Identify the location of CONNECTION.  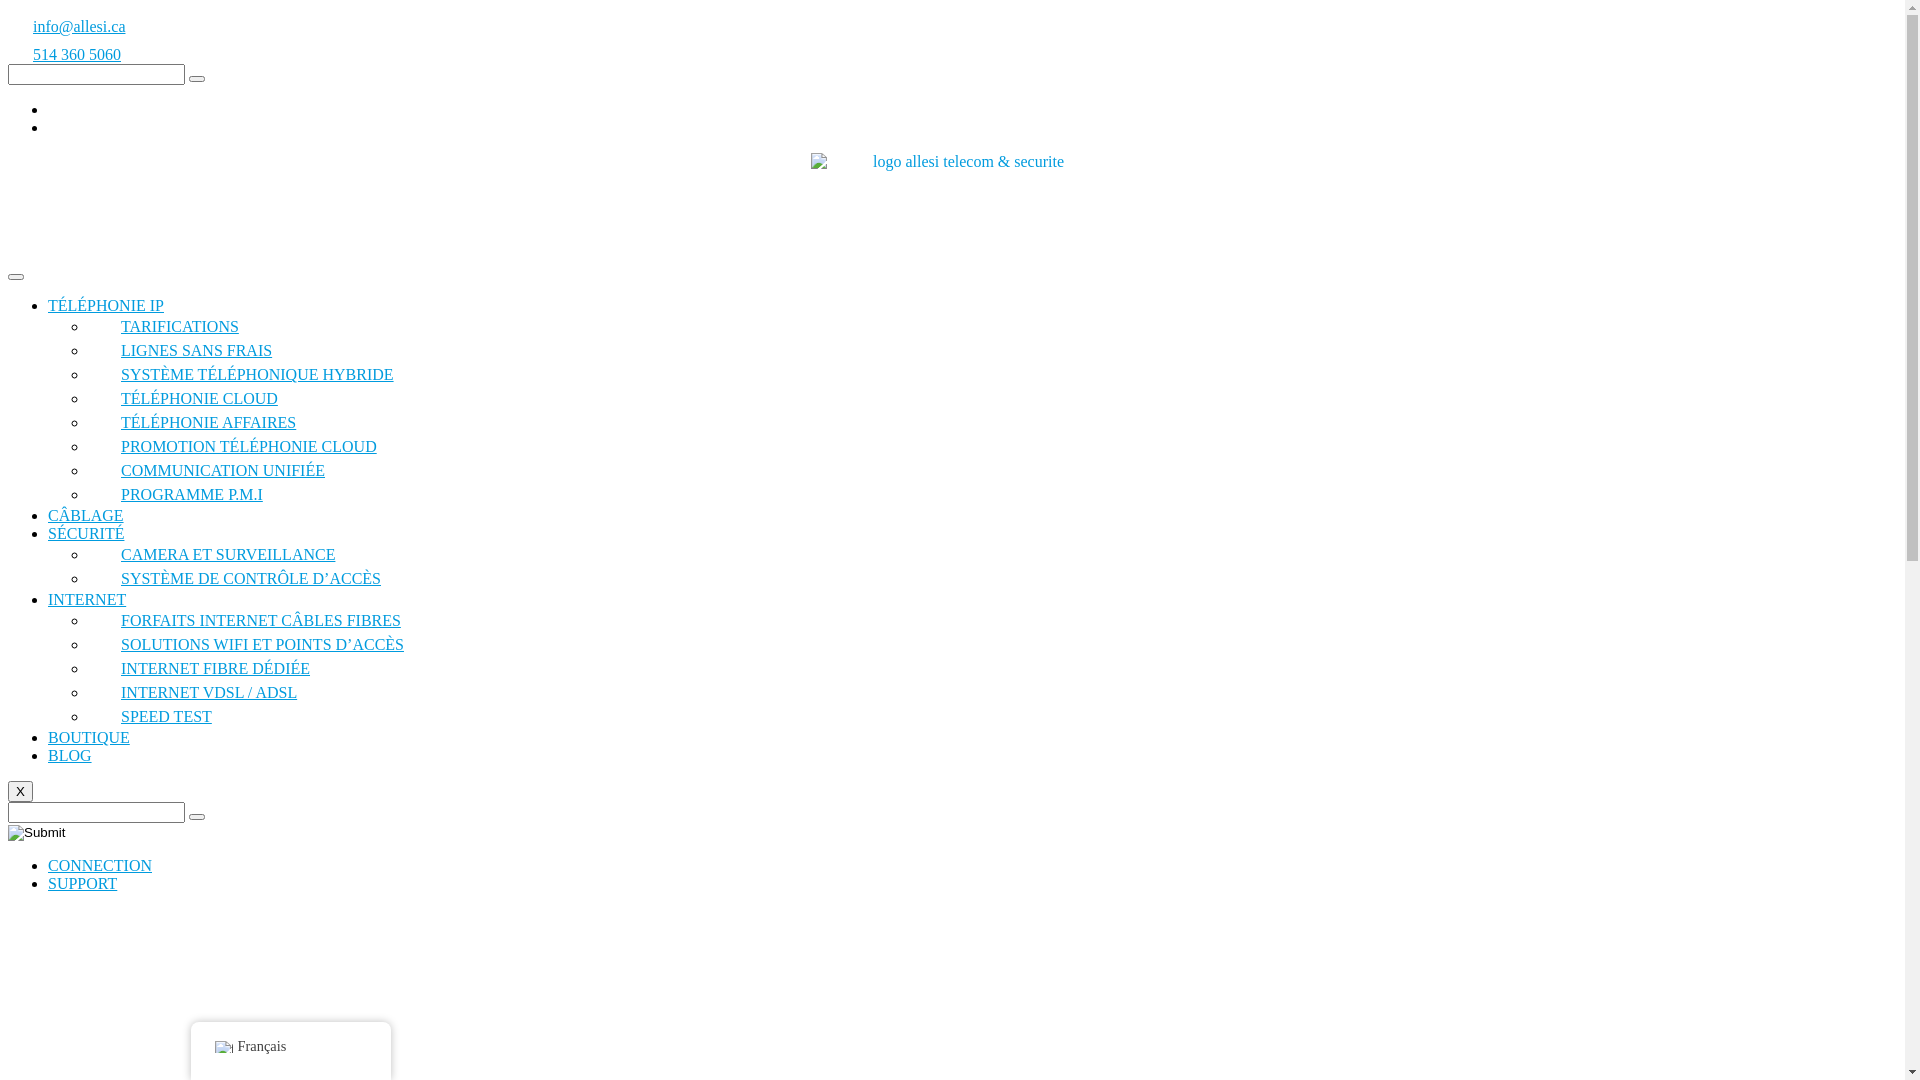
(100, 866).